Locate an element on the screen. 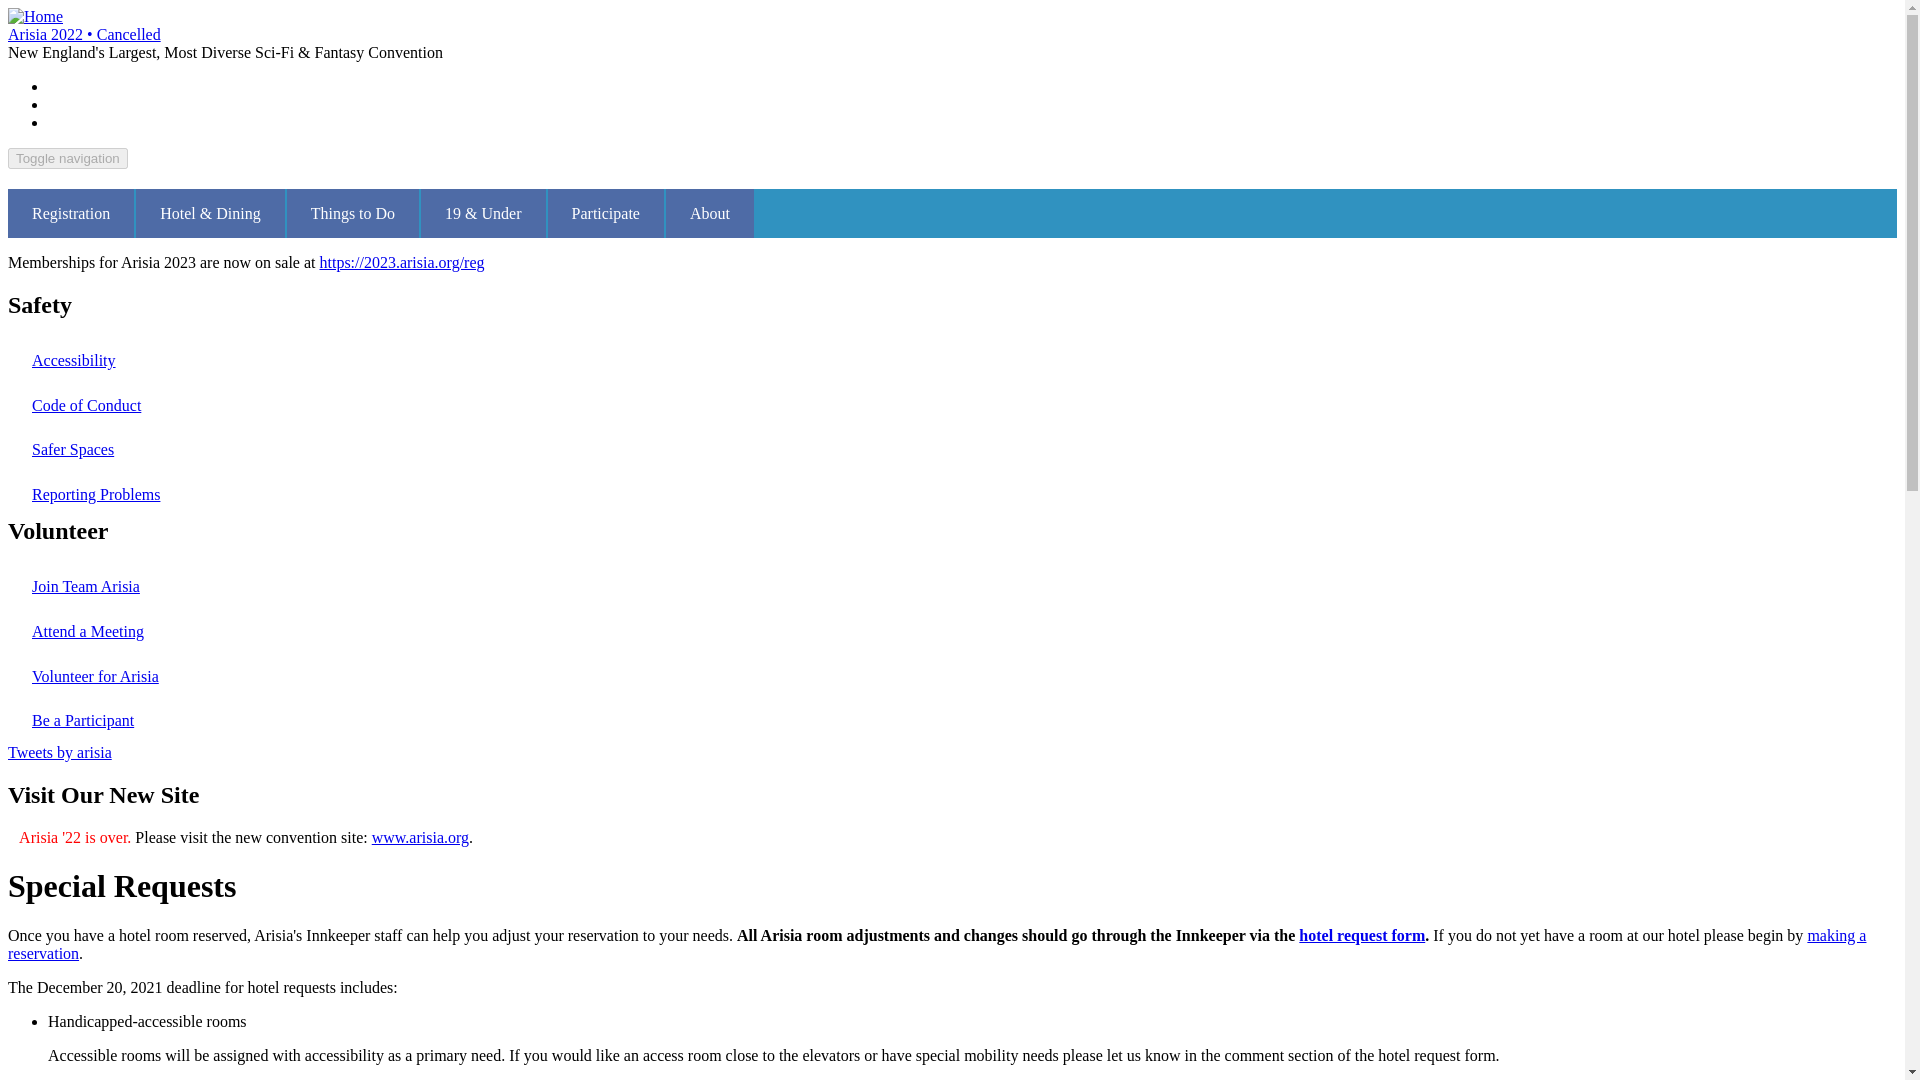  Registration is located at coordinates (70, 213).